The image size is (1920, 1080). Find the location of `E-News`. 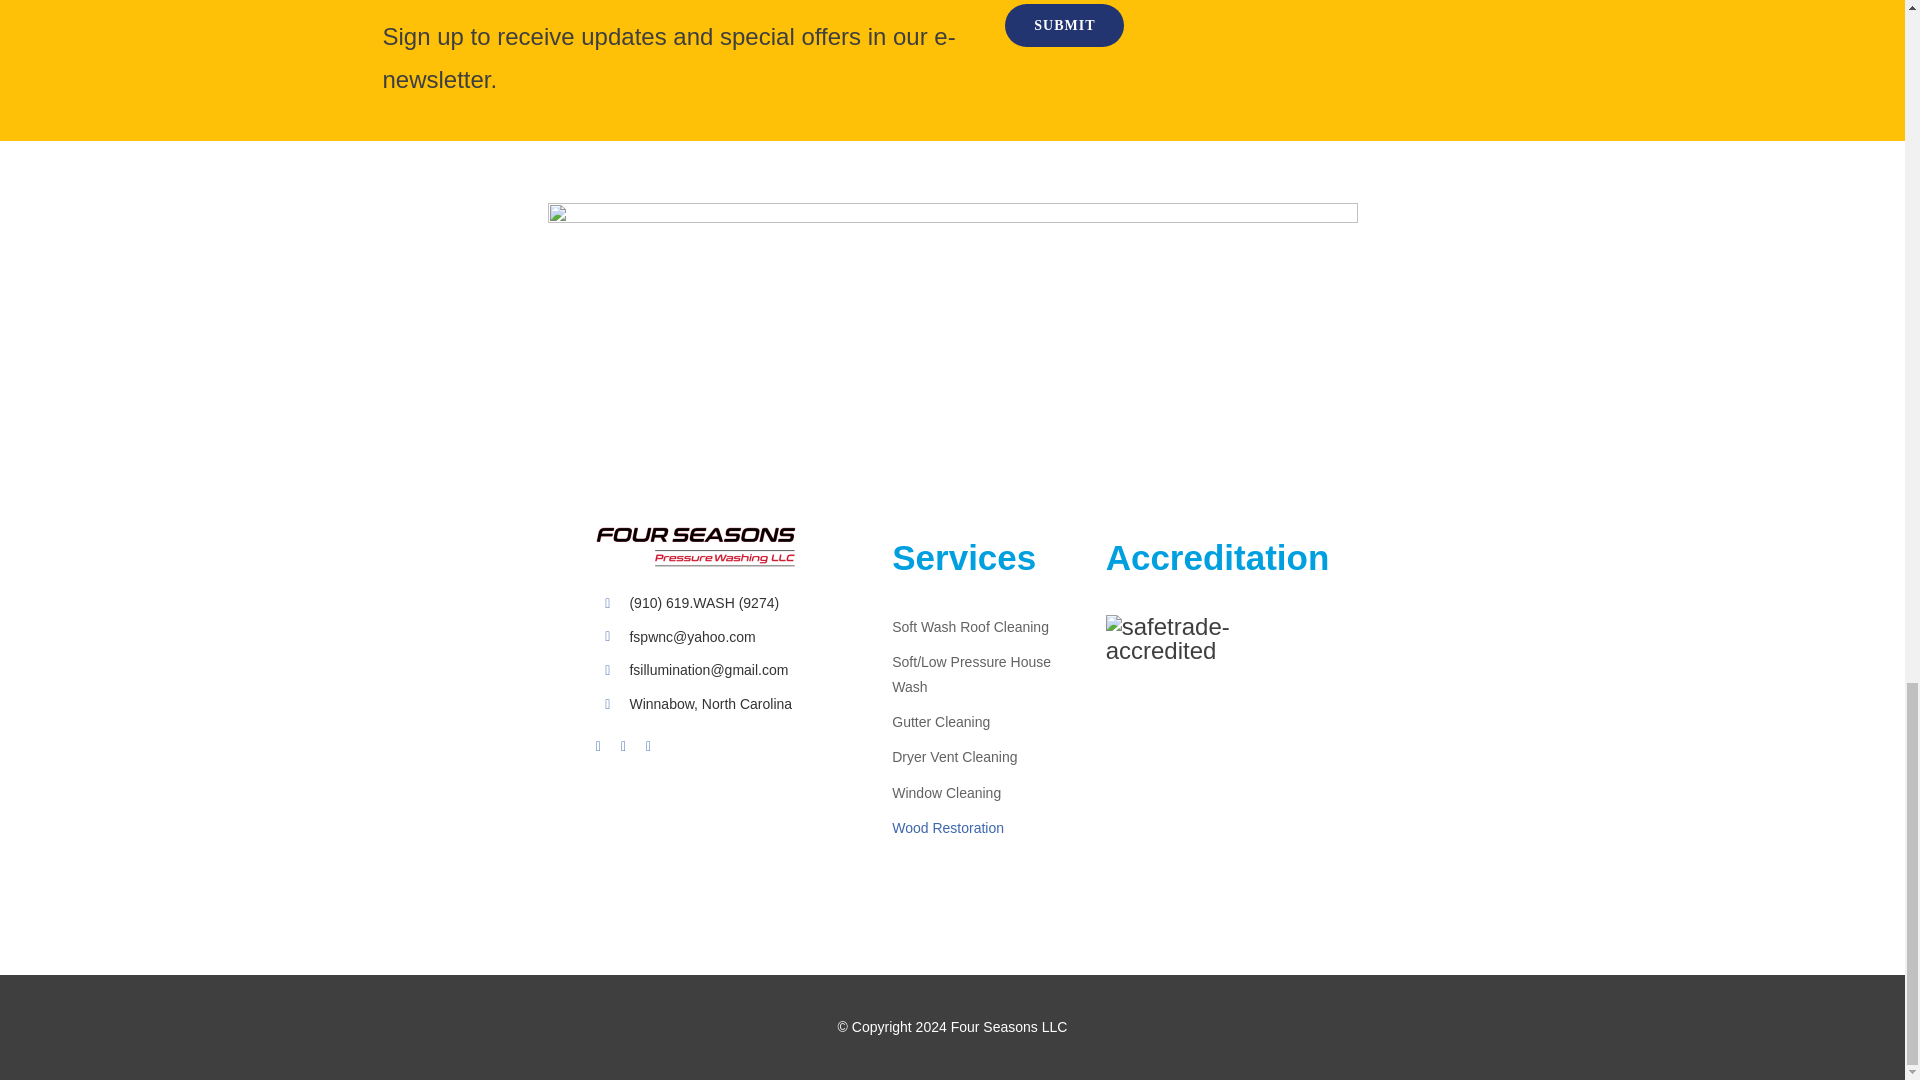

E-News is located at coordinates (678, 8).